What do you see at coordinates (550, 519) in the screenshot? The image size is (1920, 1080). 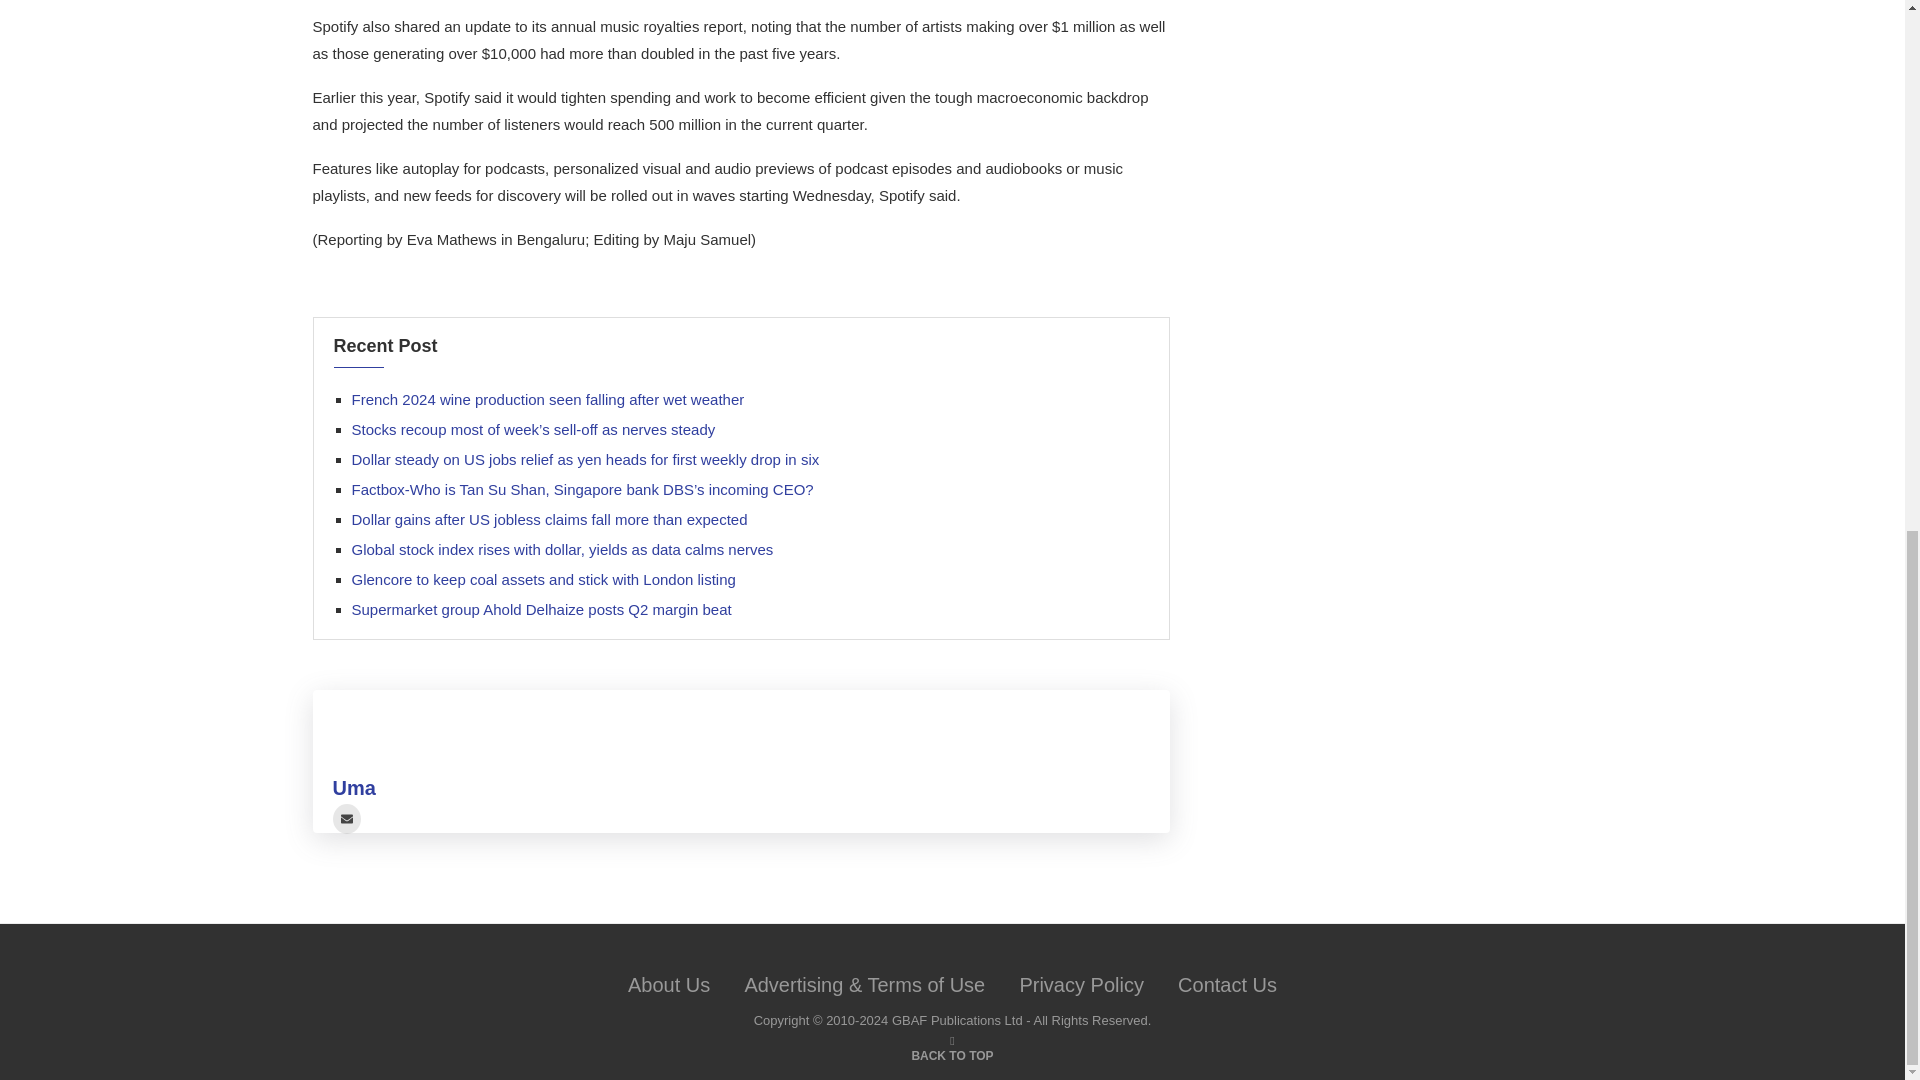 I see `Dollar gains after US jobless claims fall more than expected` at bounding box center [550, 519].